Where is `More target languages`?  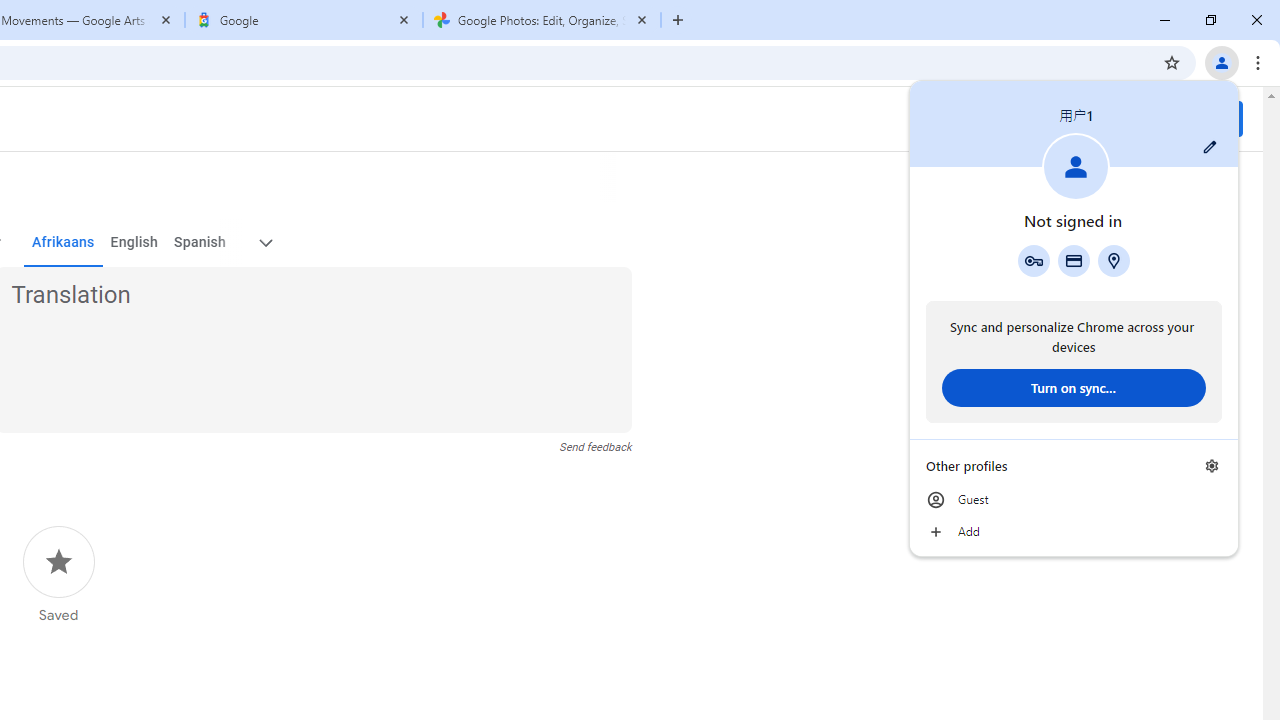
More target languages is located at coordinates (264, 242).